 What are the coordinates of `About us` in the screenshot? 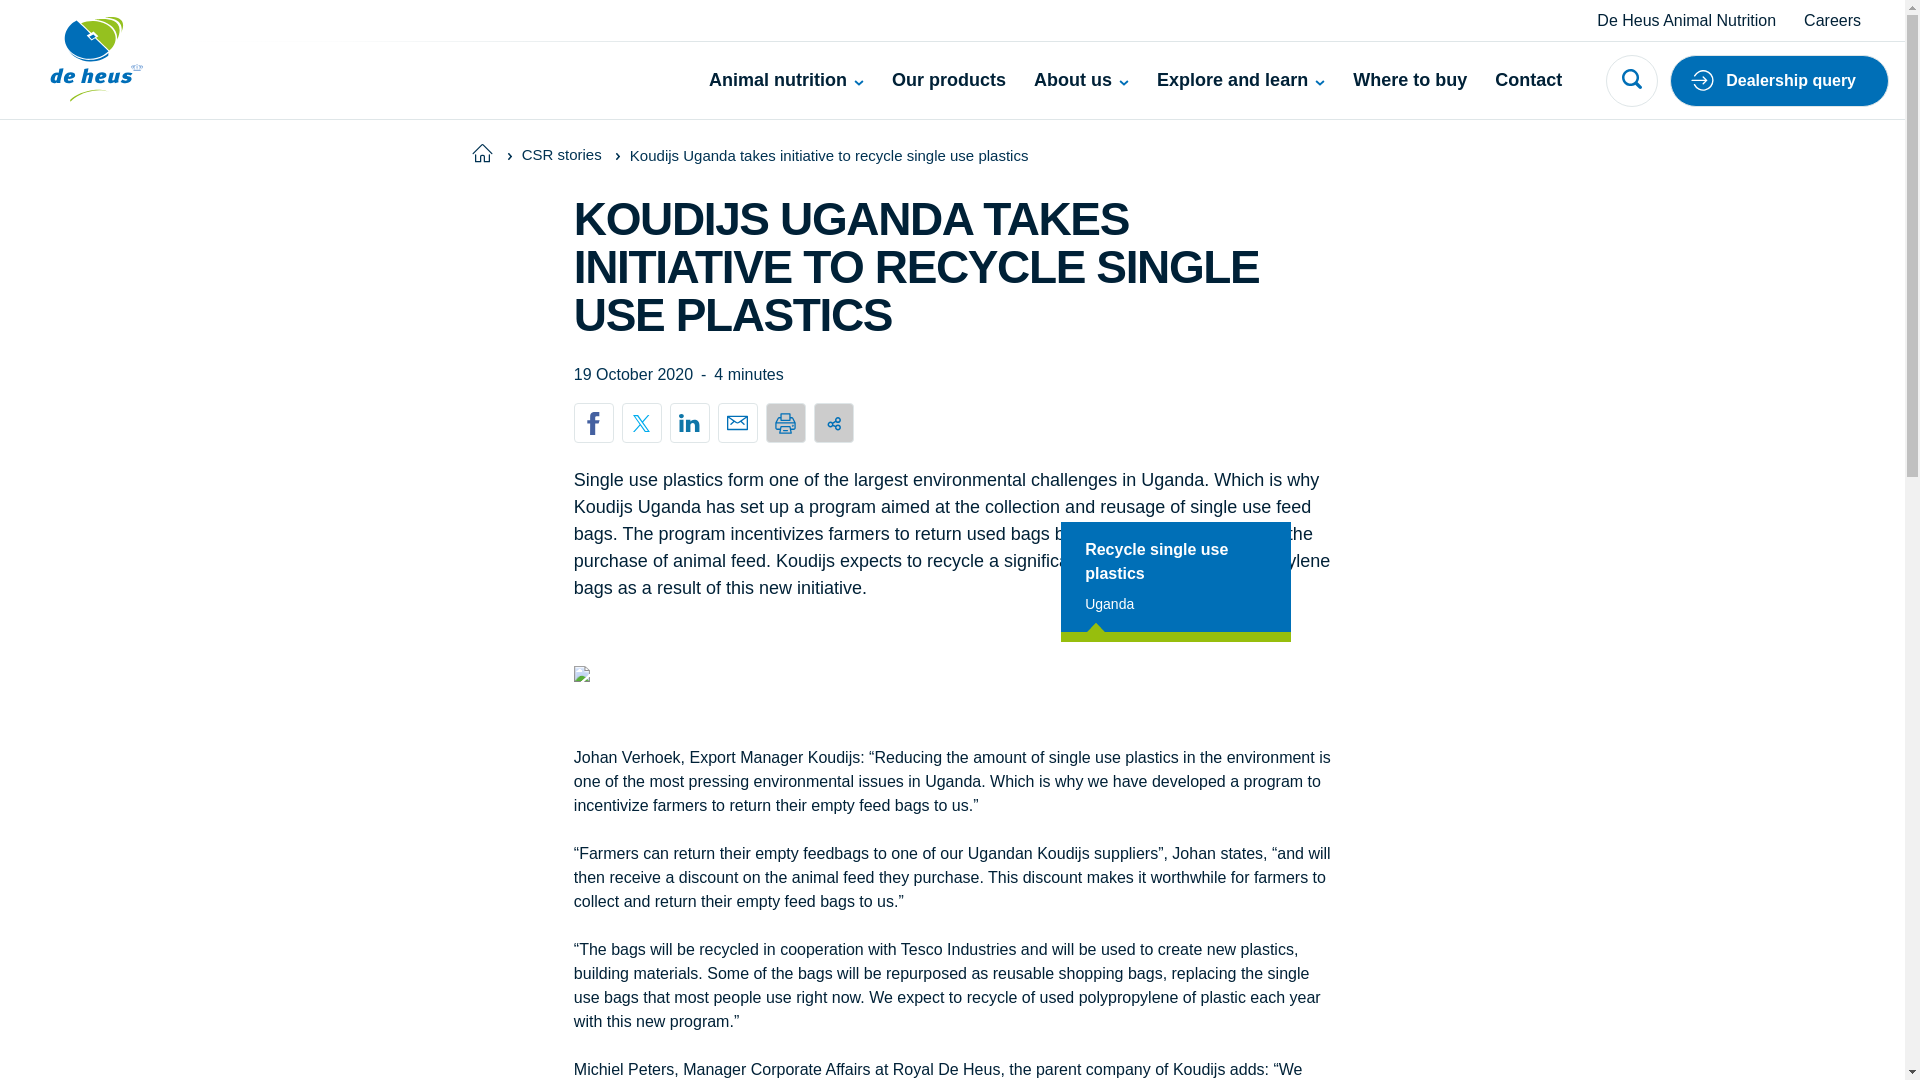 It's located at (1081, 80).